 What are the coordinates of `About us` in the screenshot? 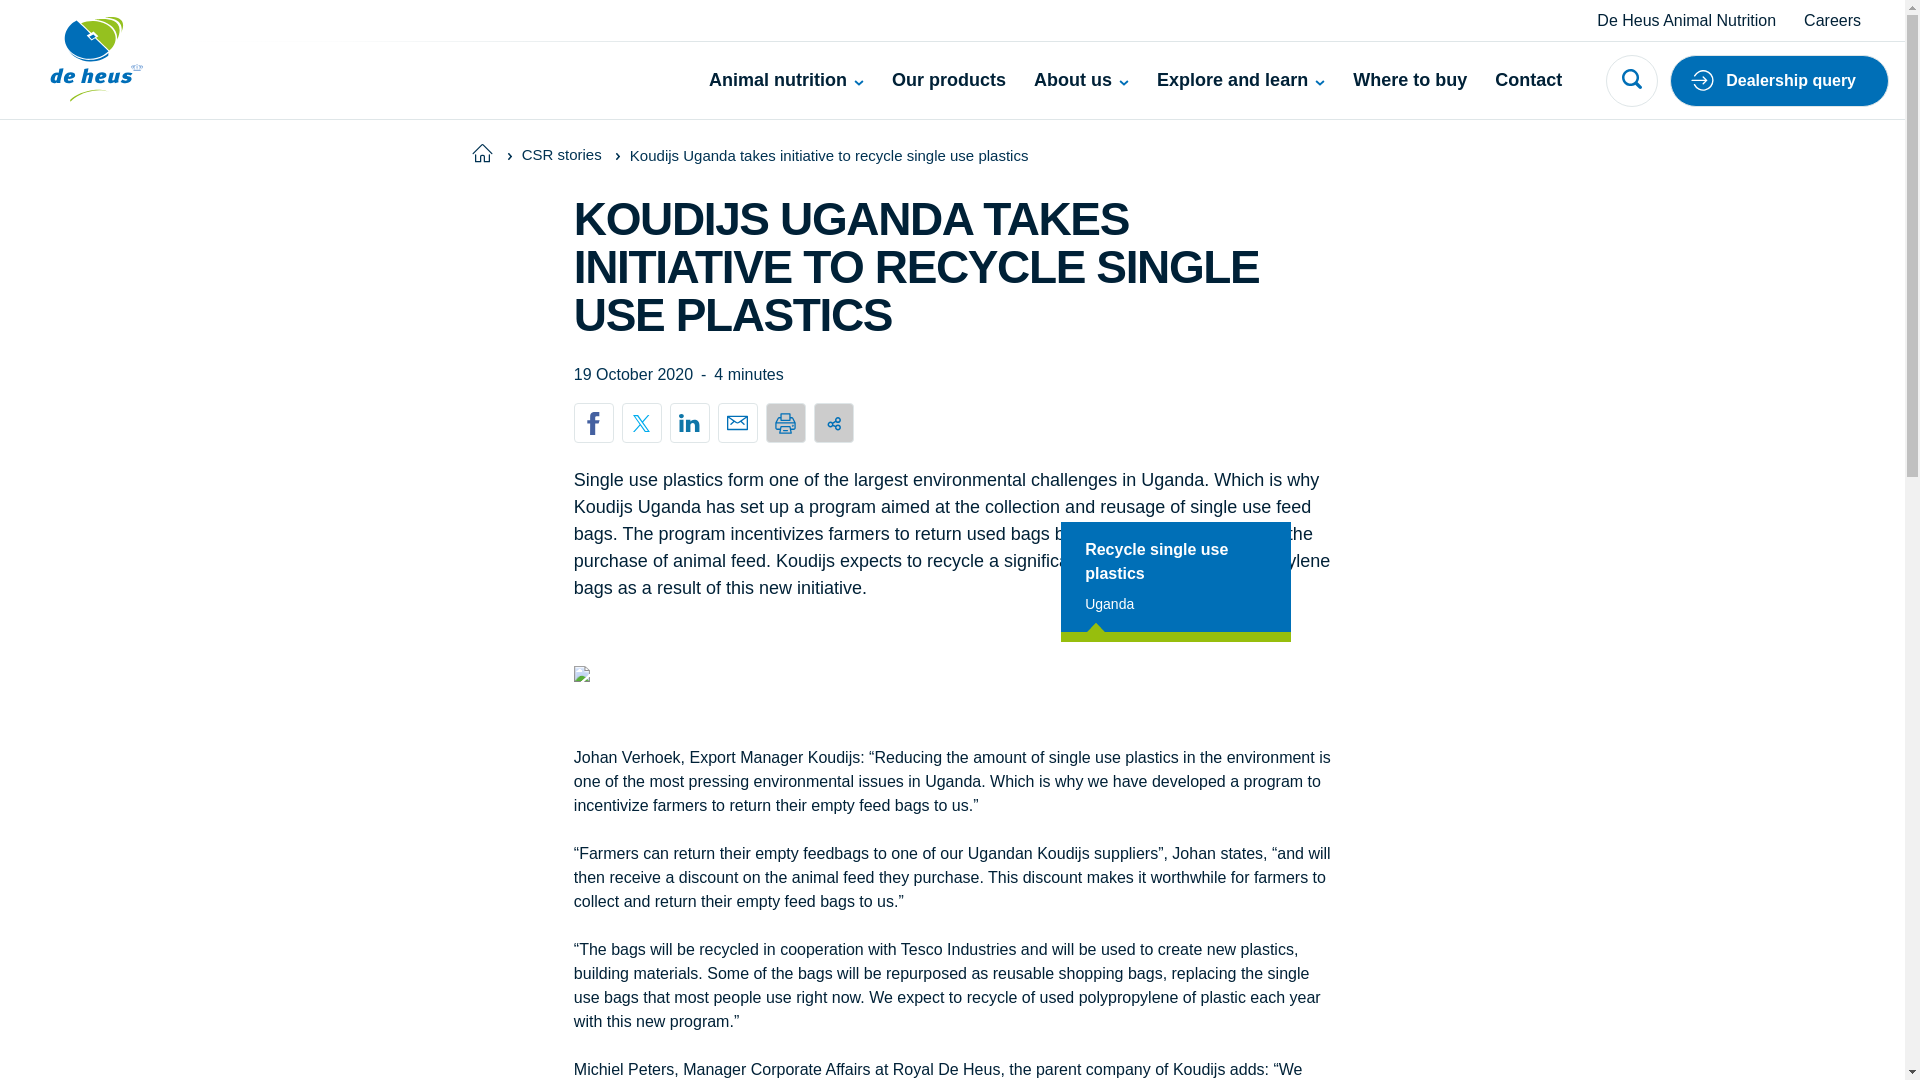 It's located at (1081, 80).